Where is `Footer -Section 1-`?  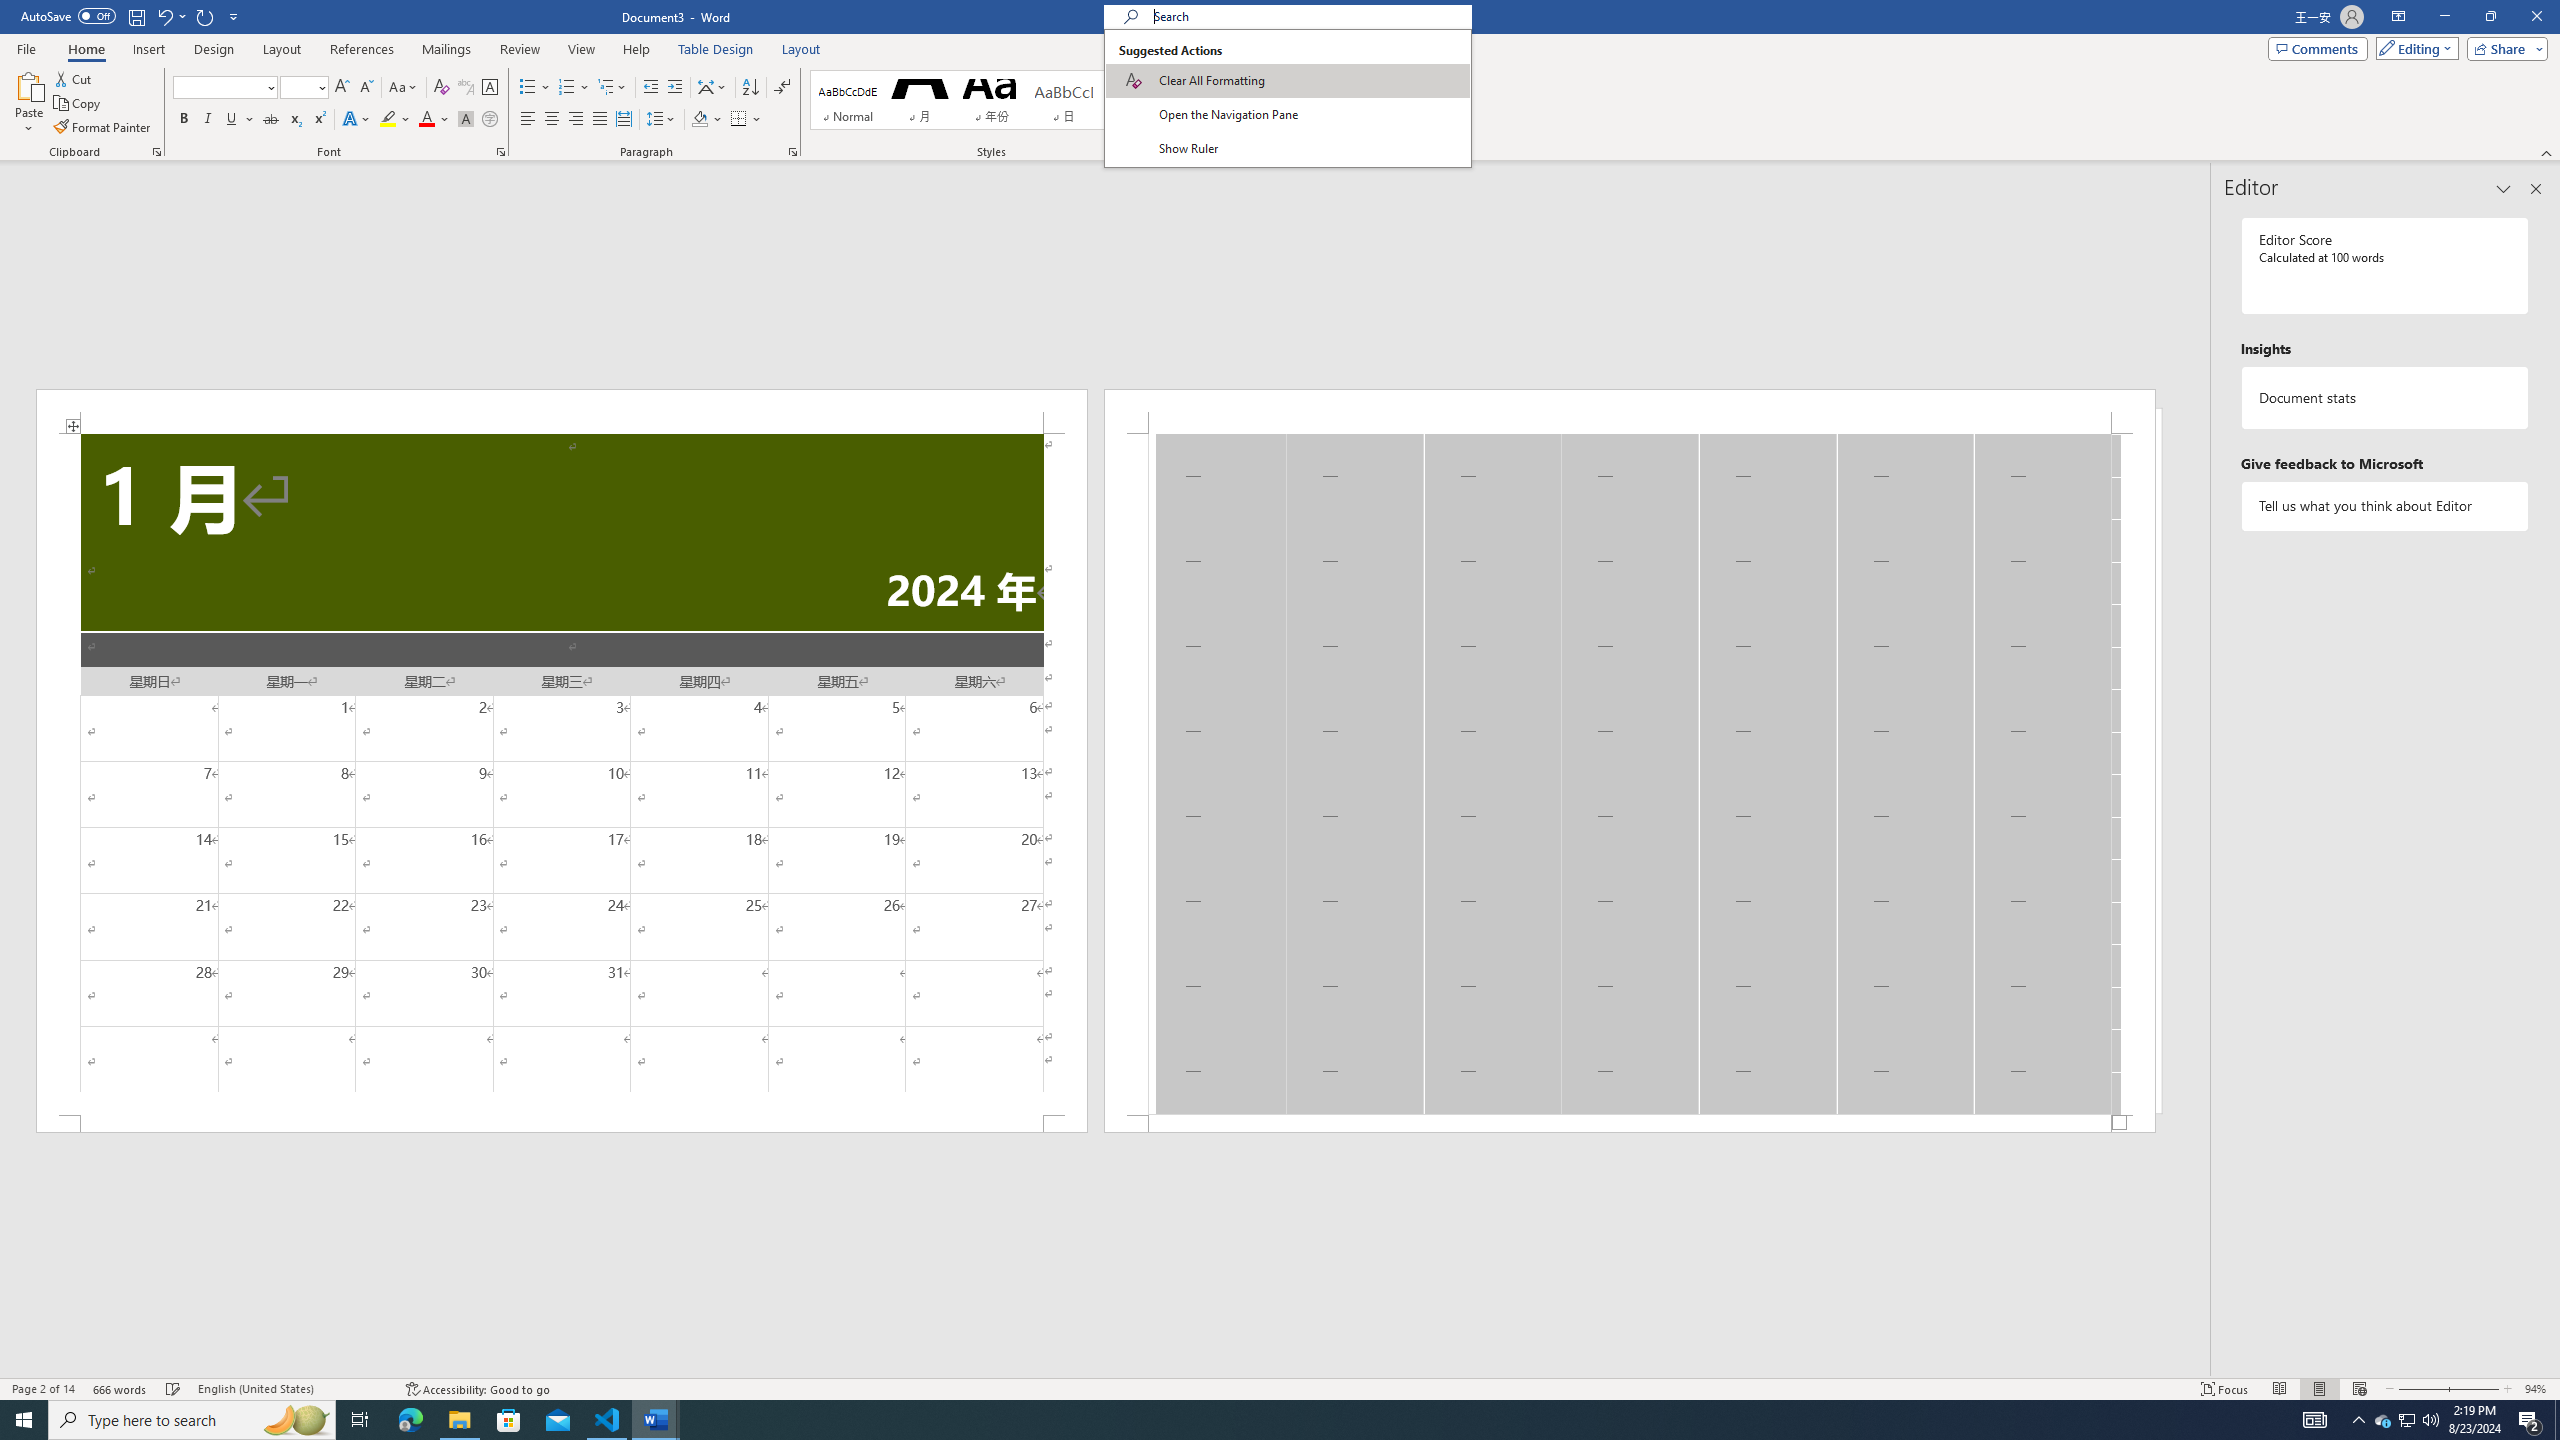 Footer -Section 1- is located at coordinates (1629, 1124).